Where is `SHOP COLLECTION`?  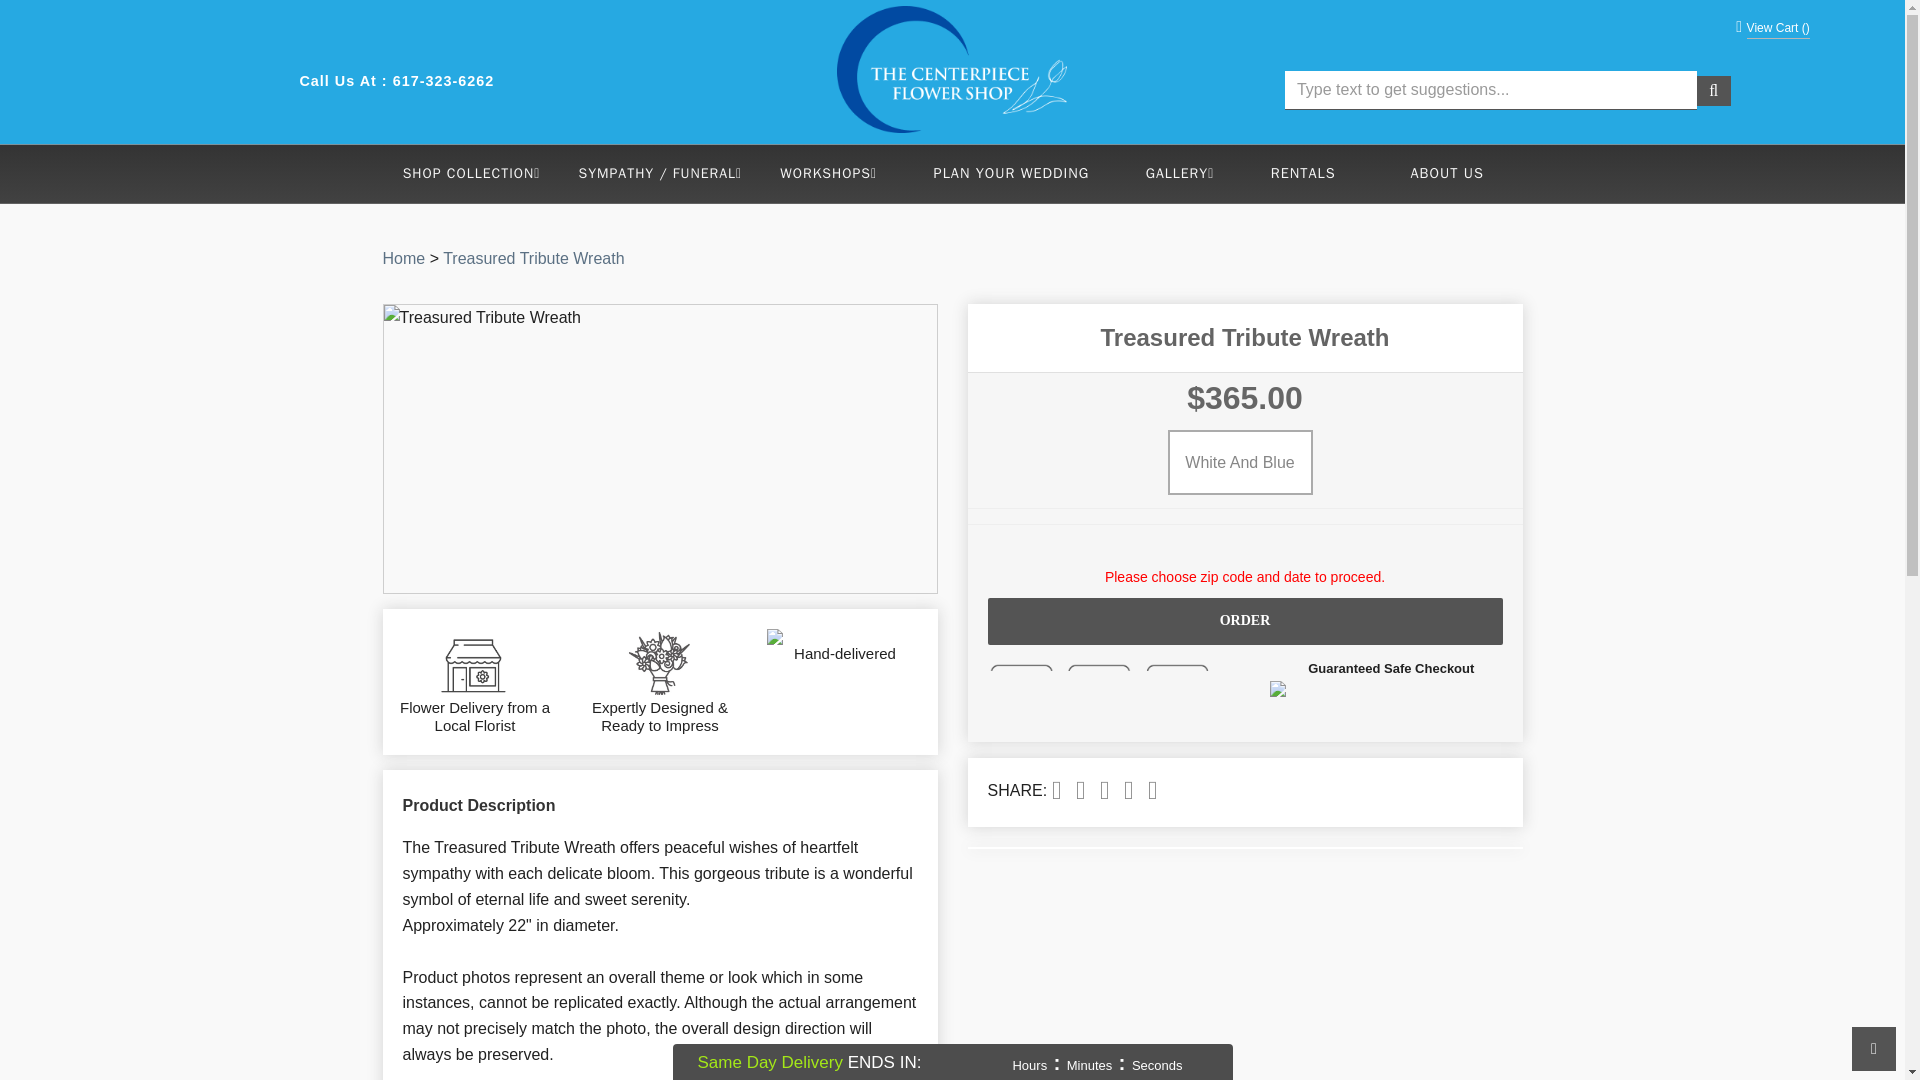 SHOP COLLECTION is located at coordinates (472, 174).